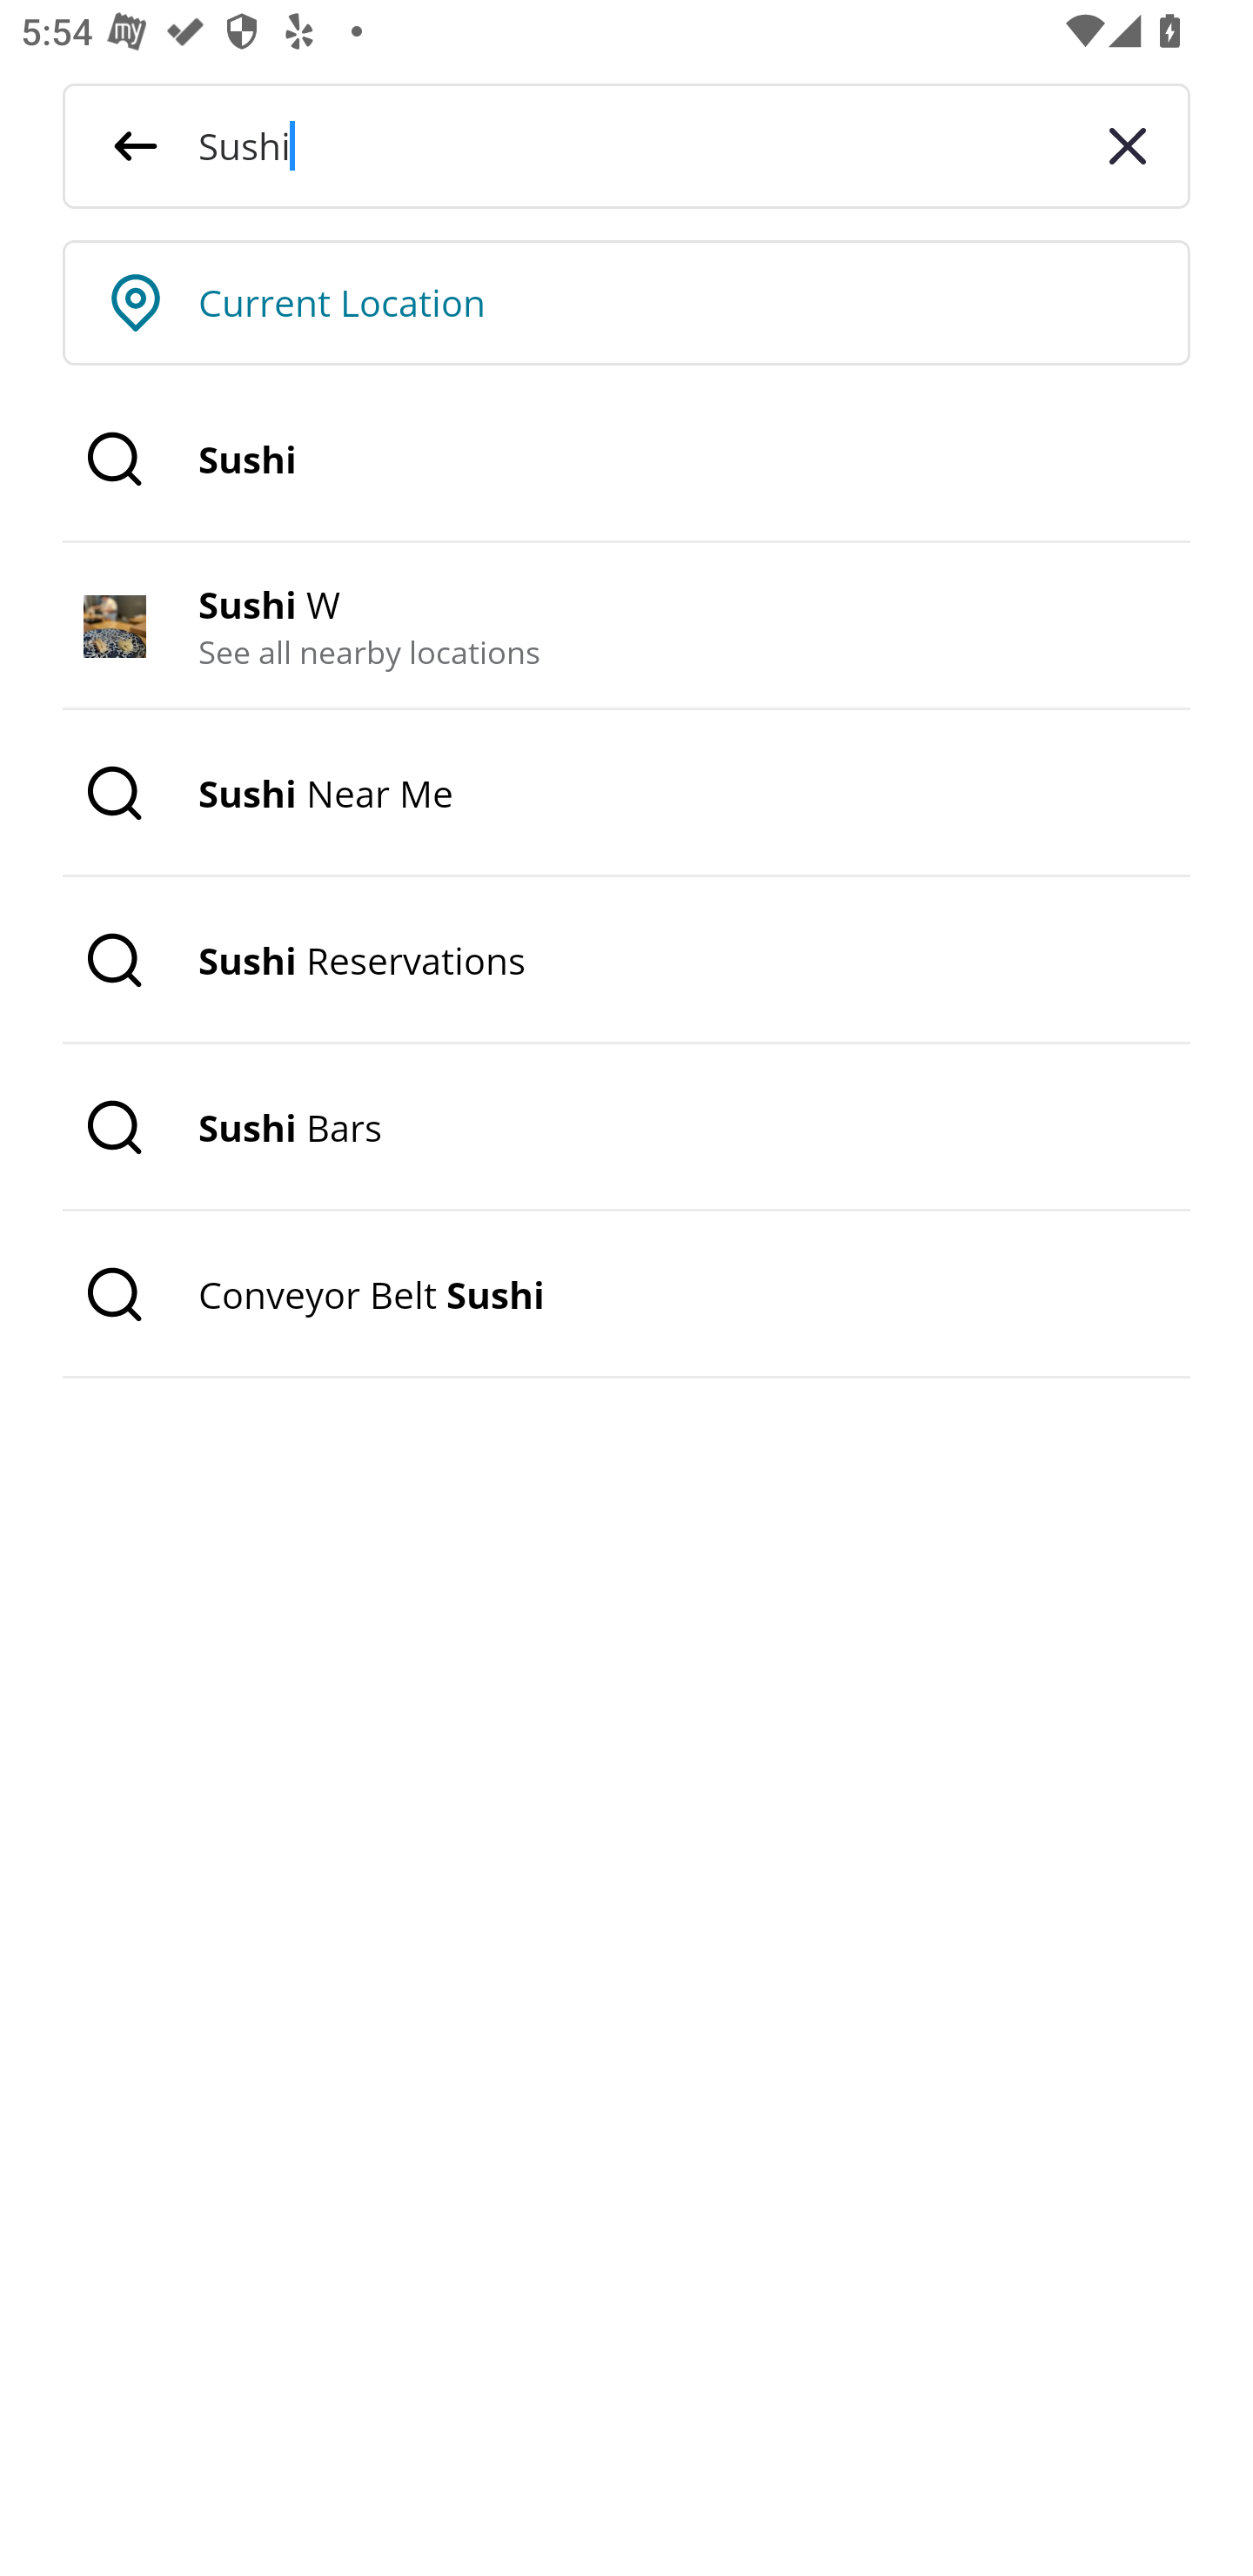 The image size is (1253, 2576). I want to click on Sushi, so click(626, 460).